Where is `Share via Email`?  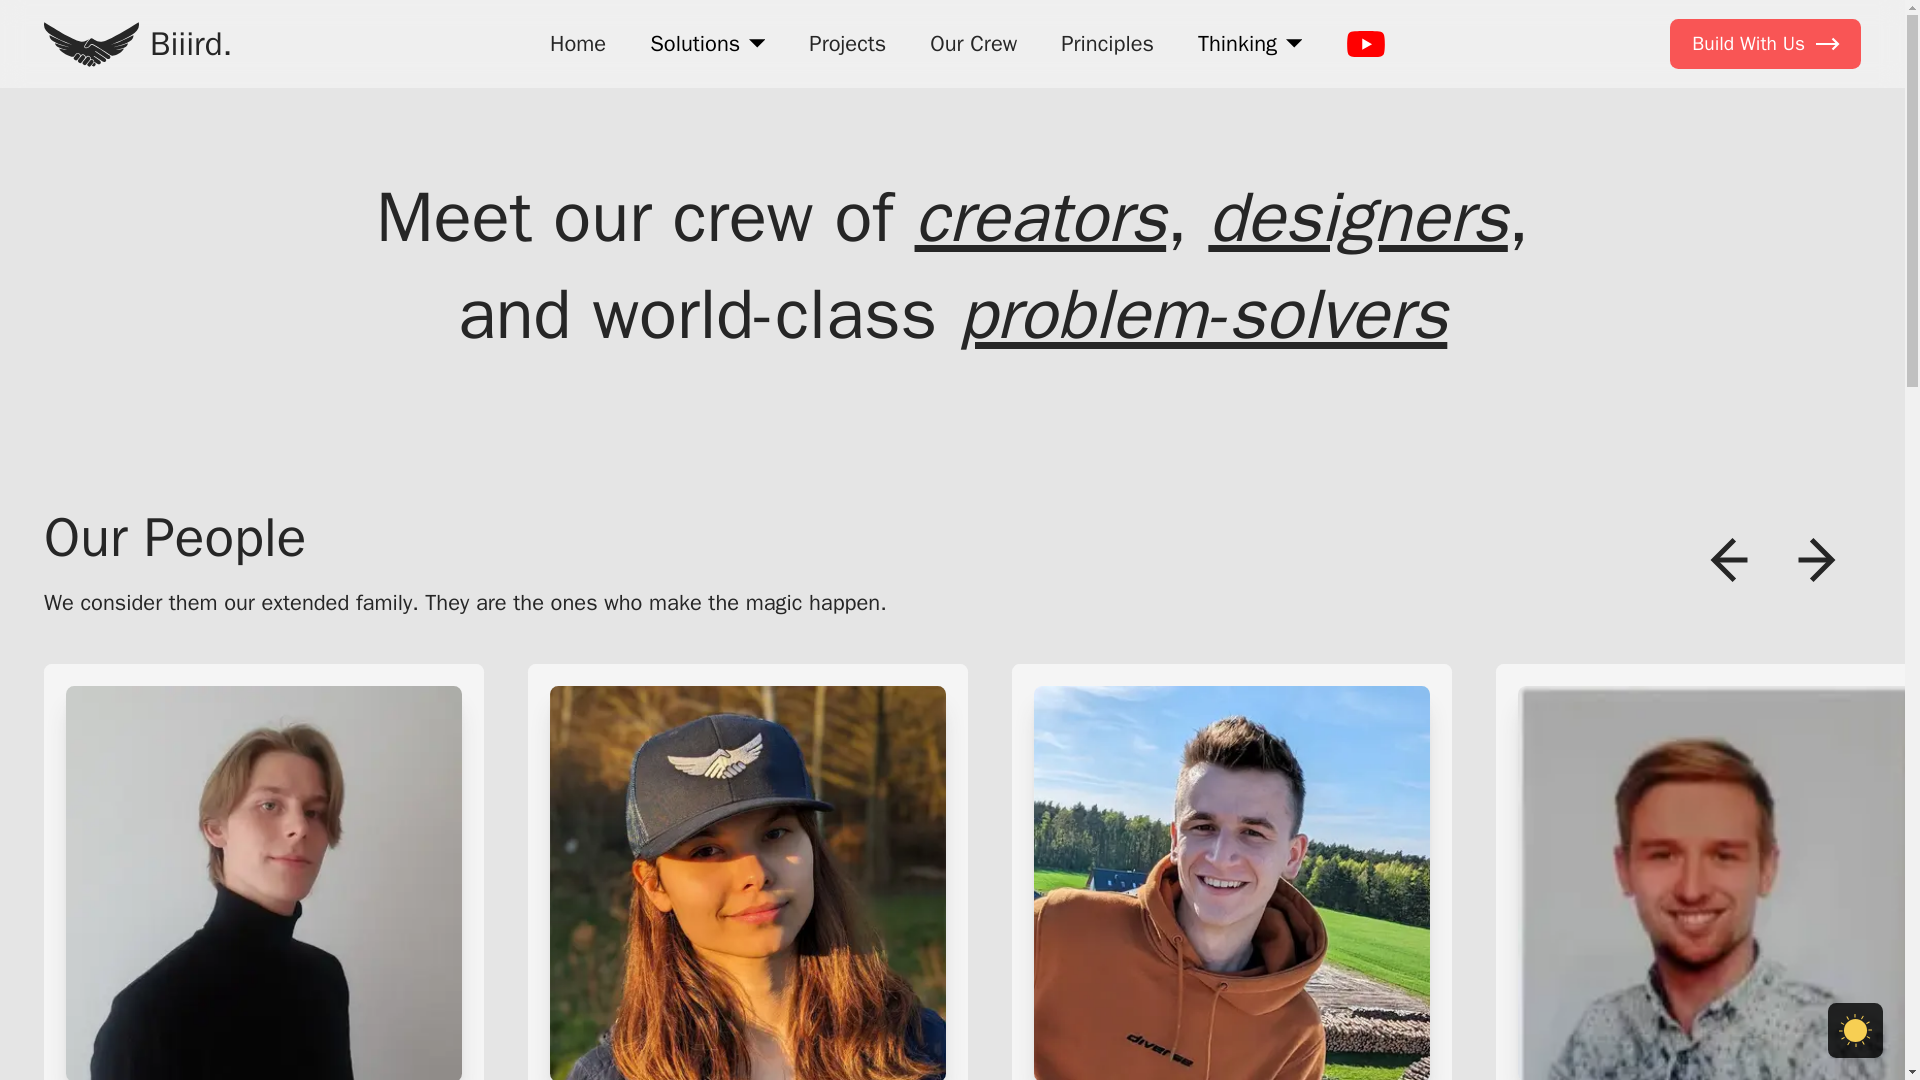
Share via Email is located at coordinates (1700, 131).